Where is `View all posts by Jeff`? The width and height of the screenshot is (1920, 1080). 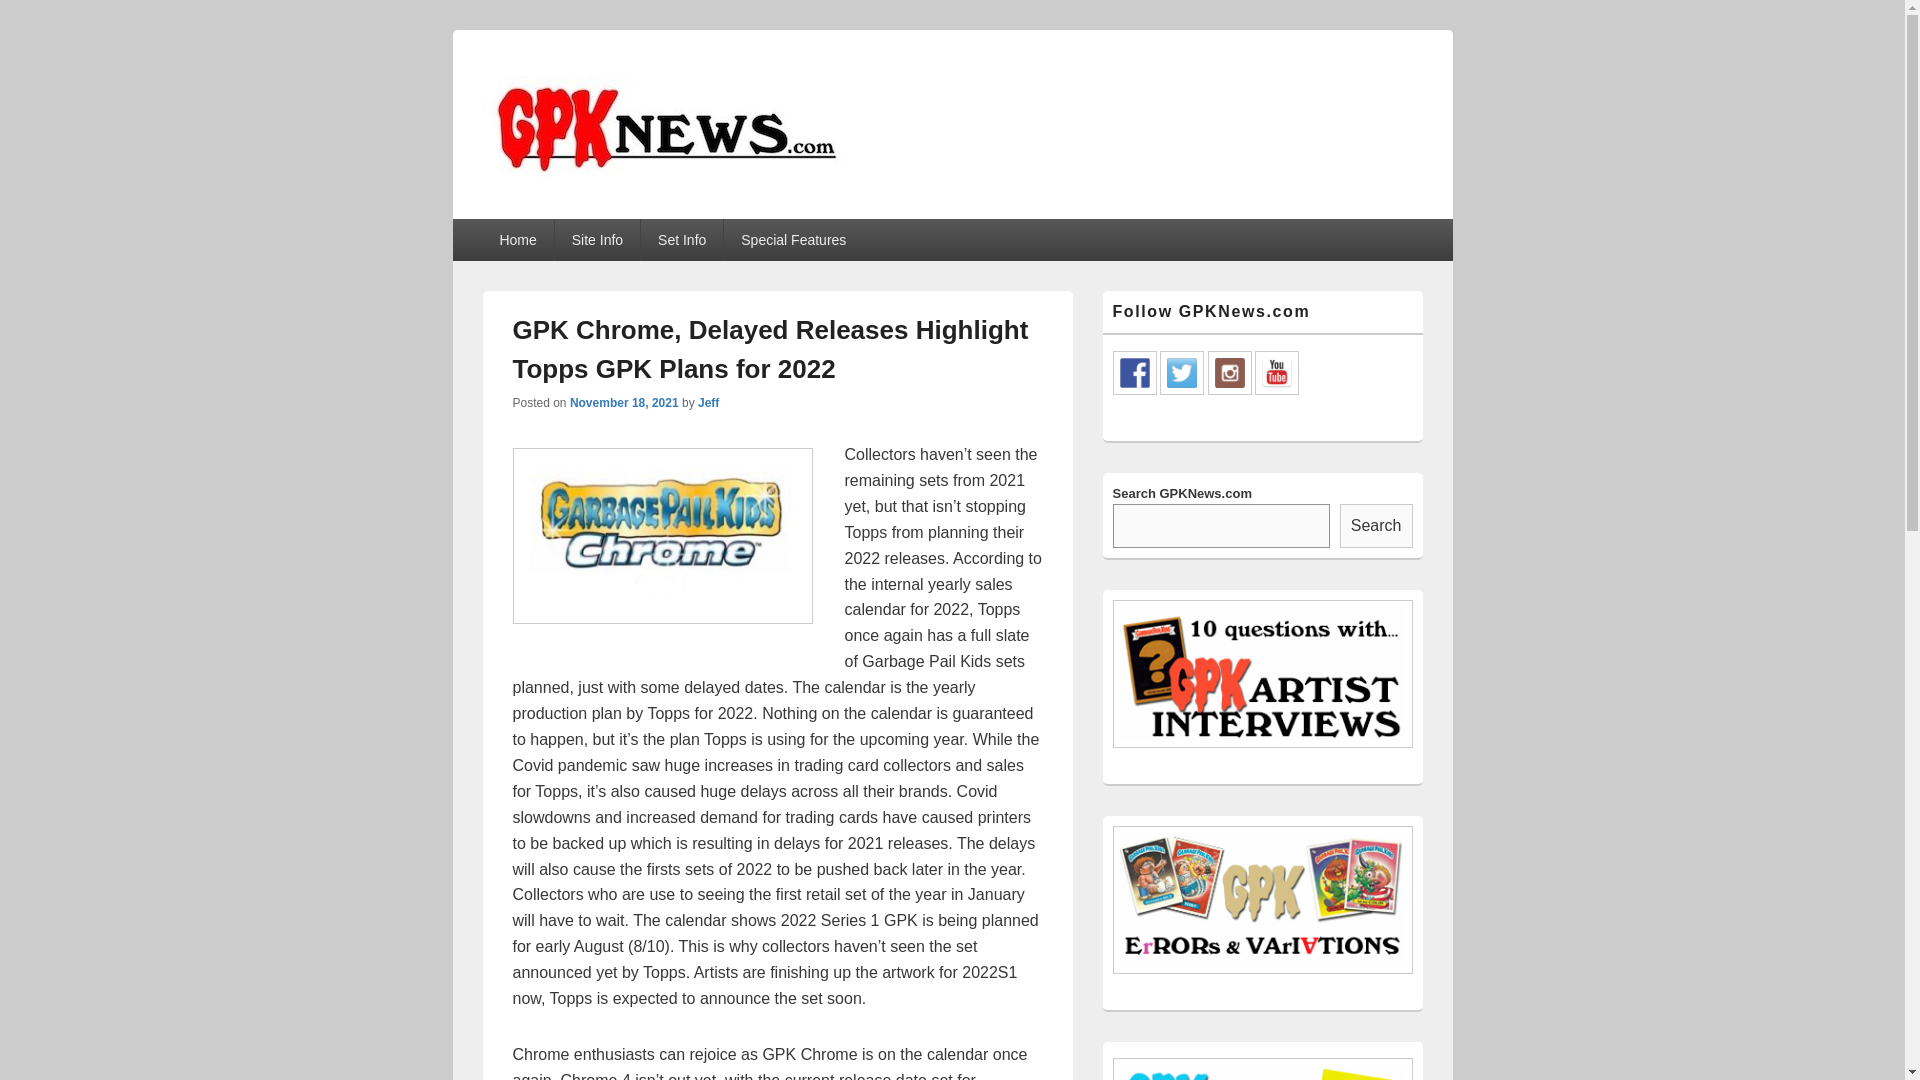
View all posts by Jeff is located at coordinates (708, 403).